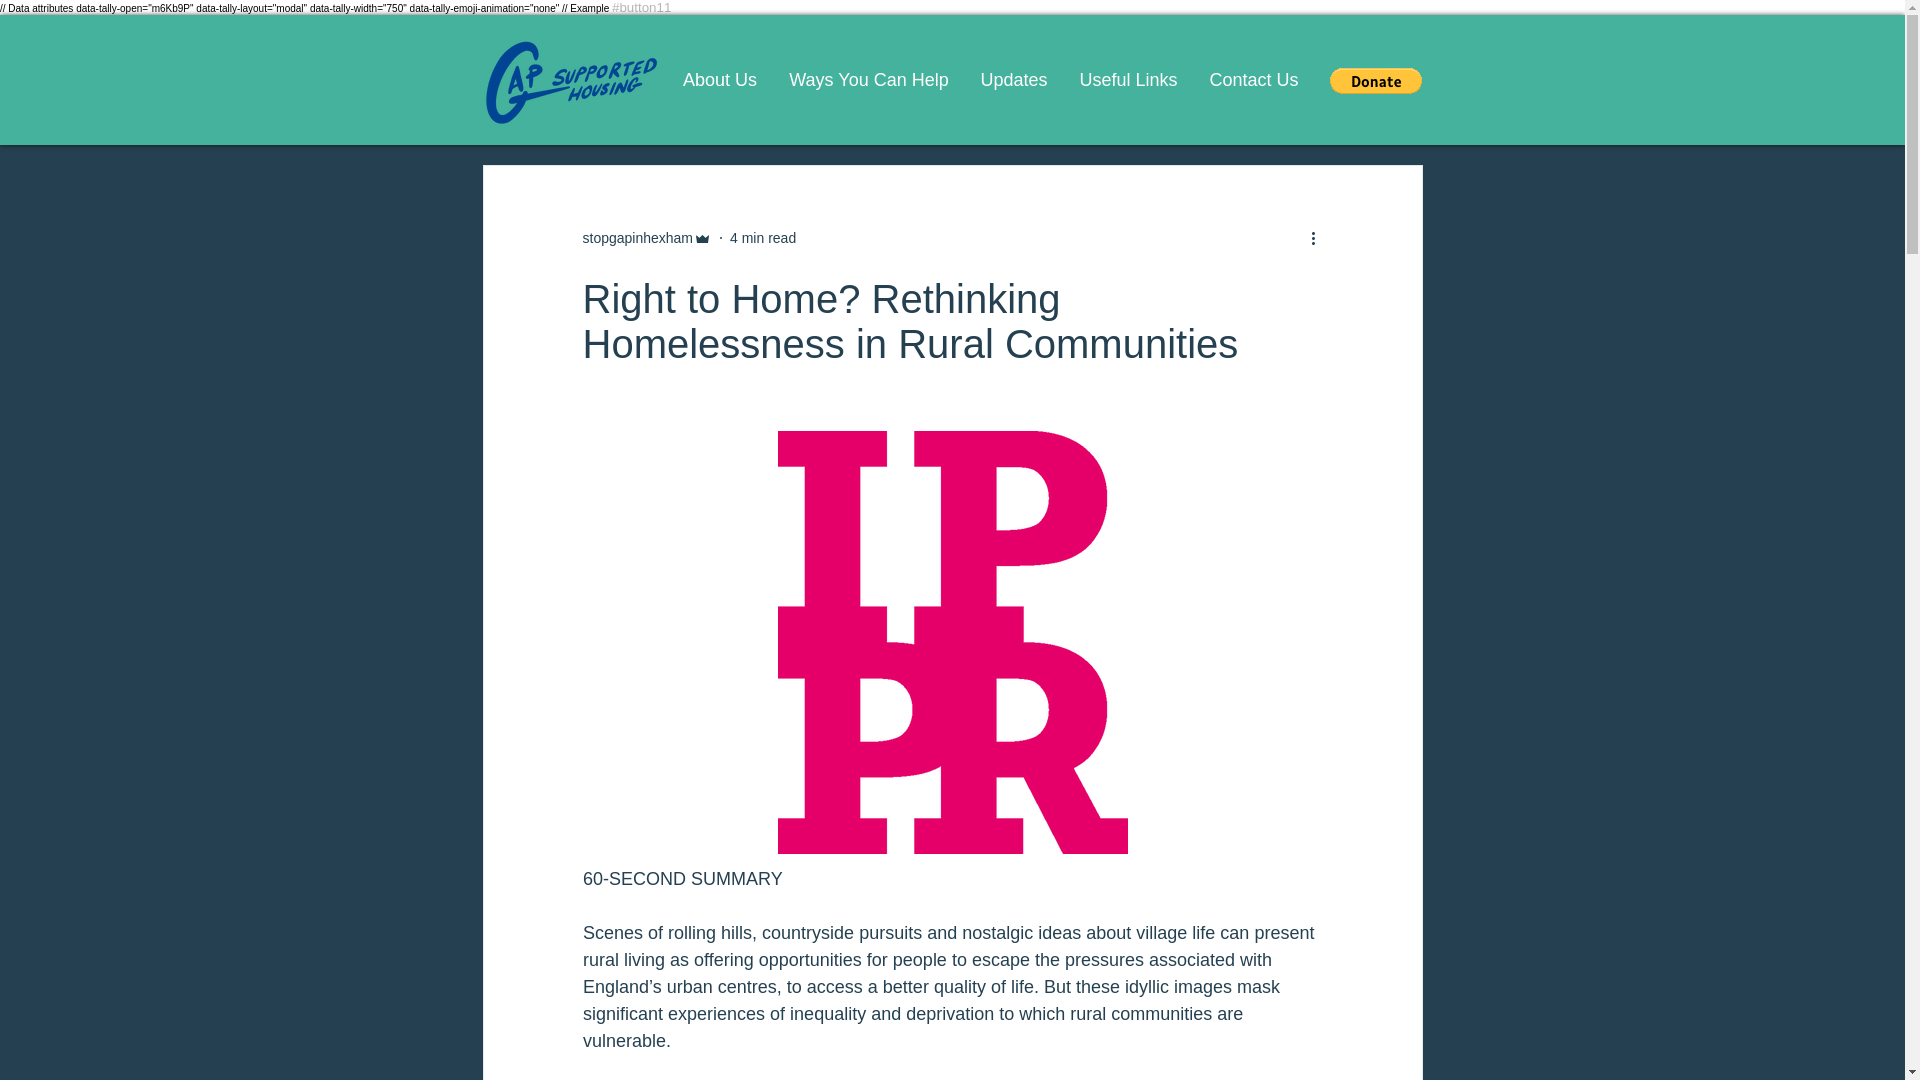 The image size is (1920, 1080). Describe the element at coordinates (762, 238) in the screenshot. I see `4 min read` at that location.